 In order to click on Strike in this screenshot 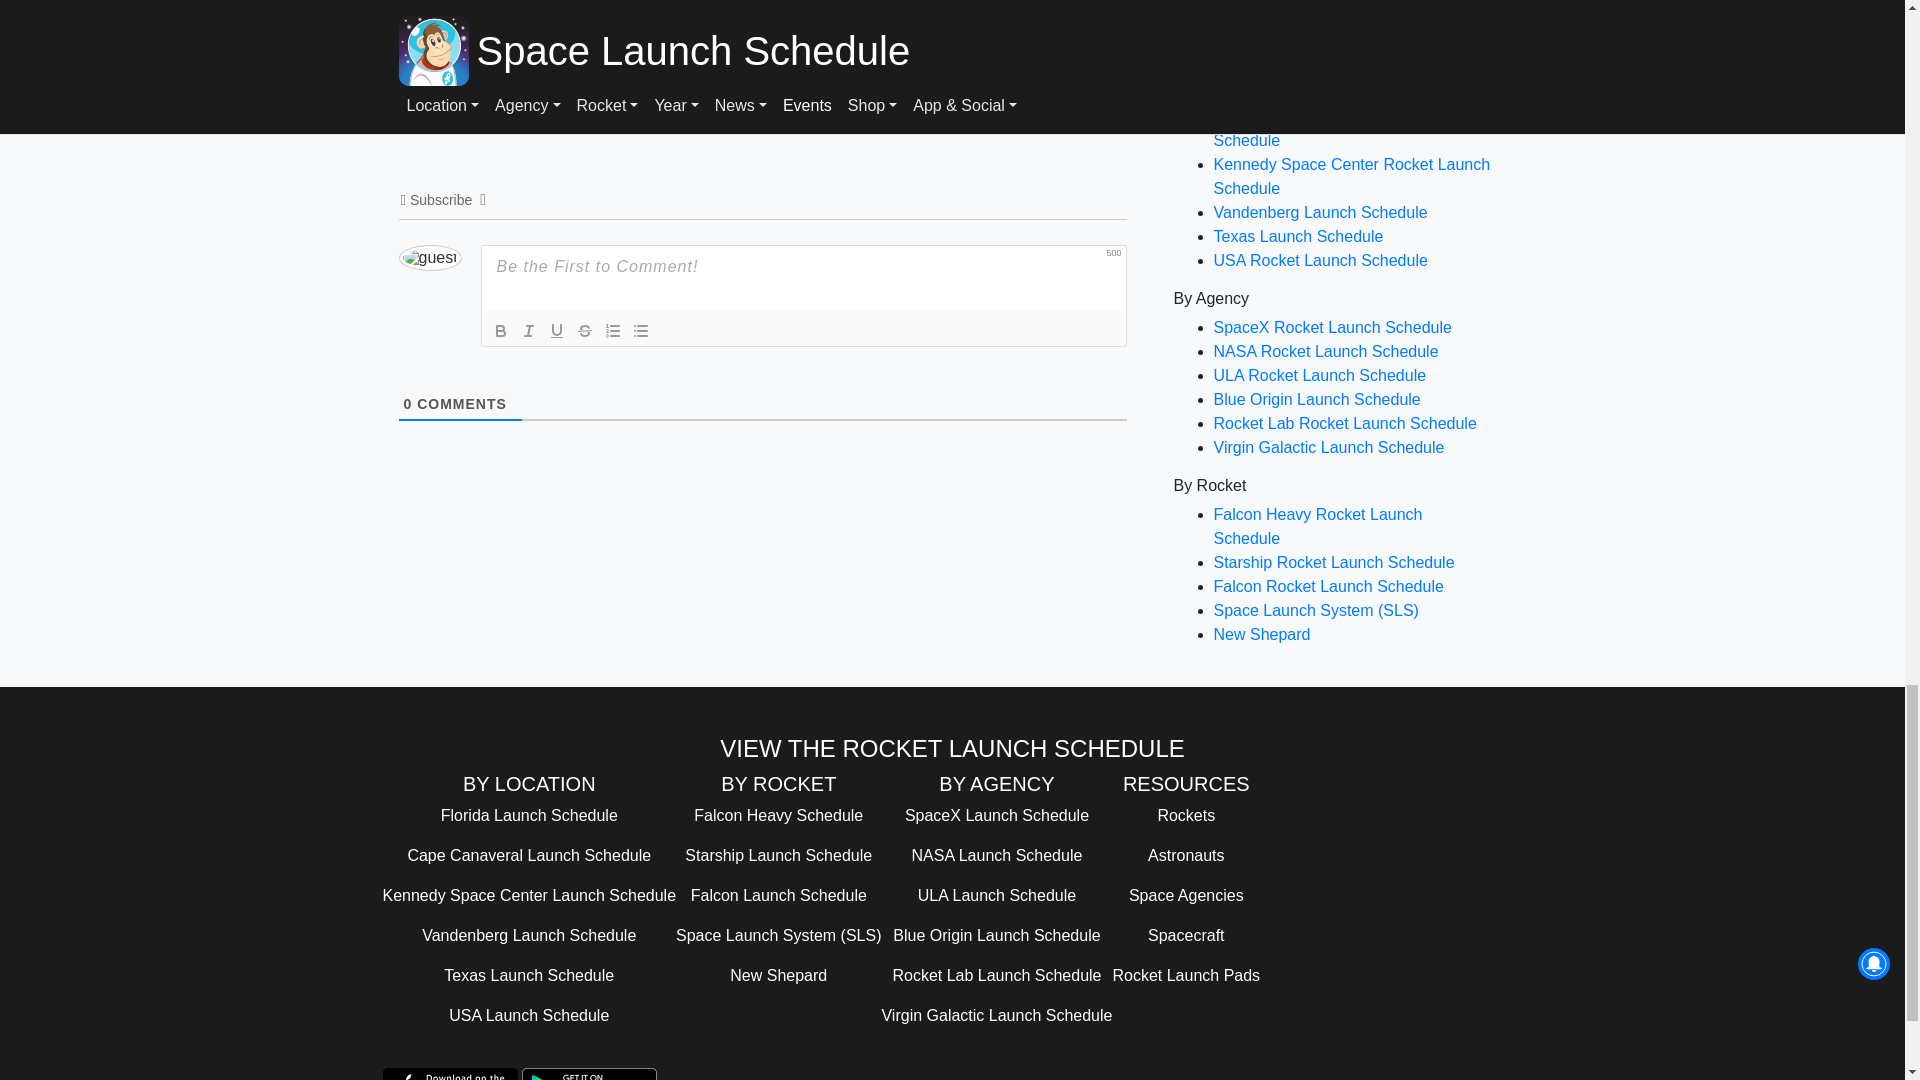, I will do `click(584, 330)`.